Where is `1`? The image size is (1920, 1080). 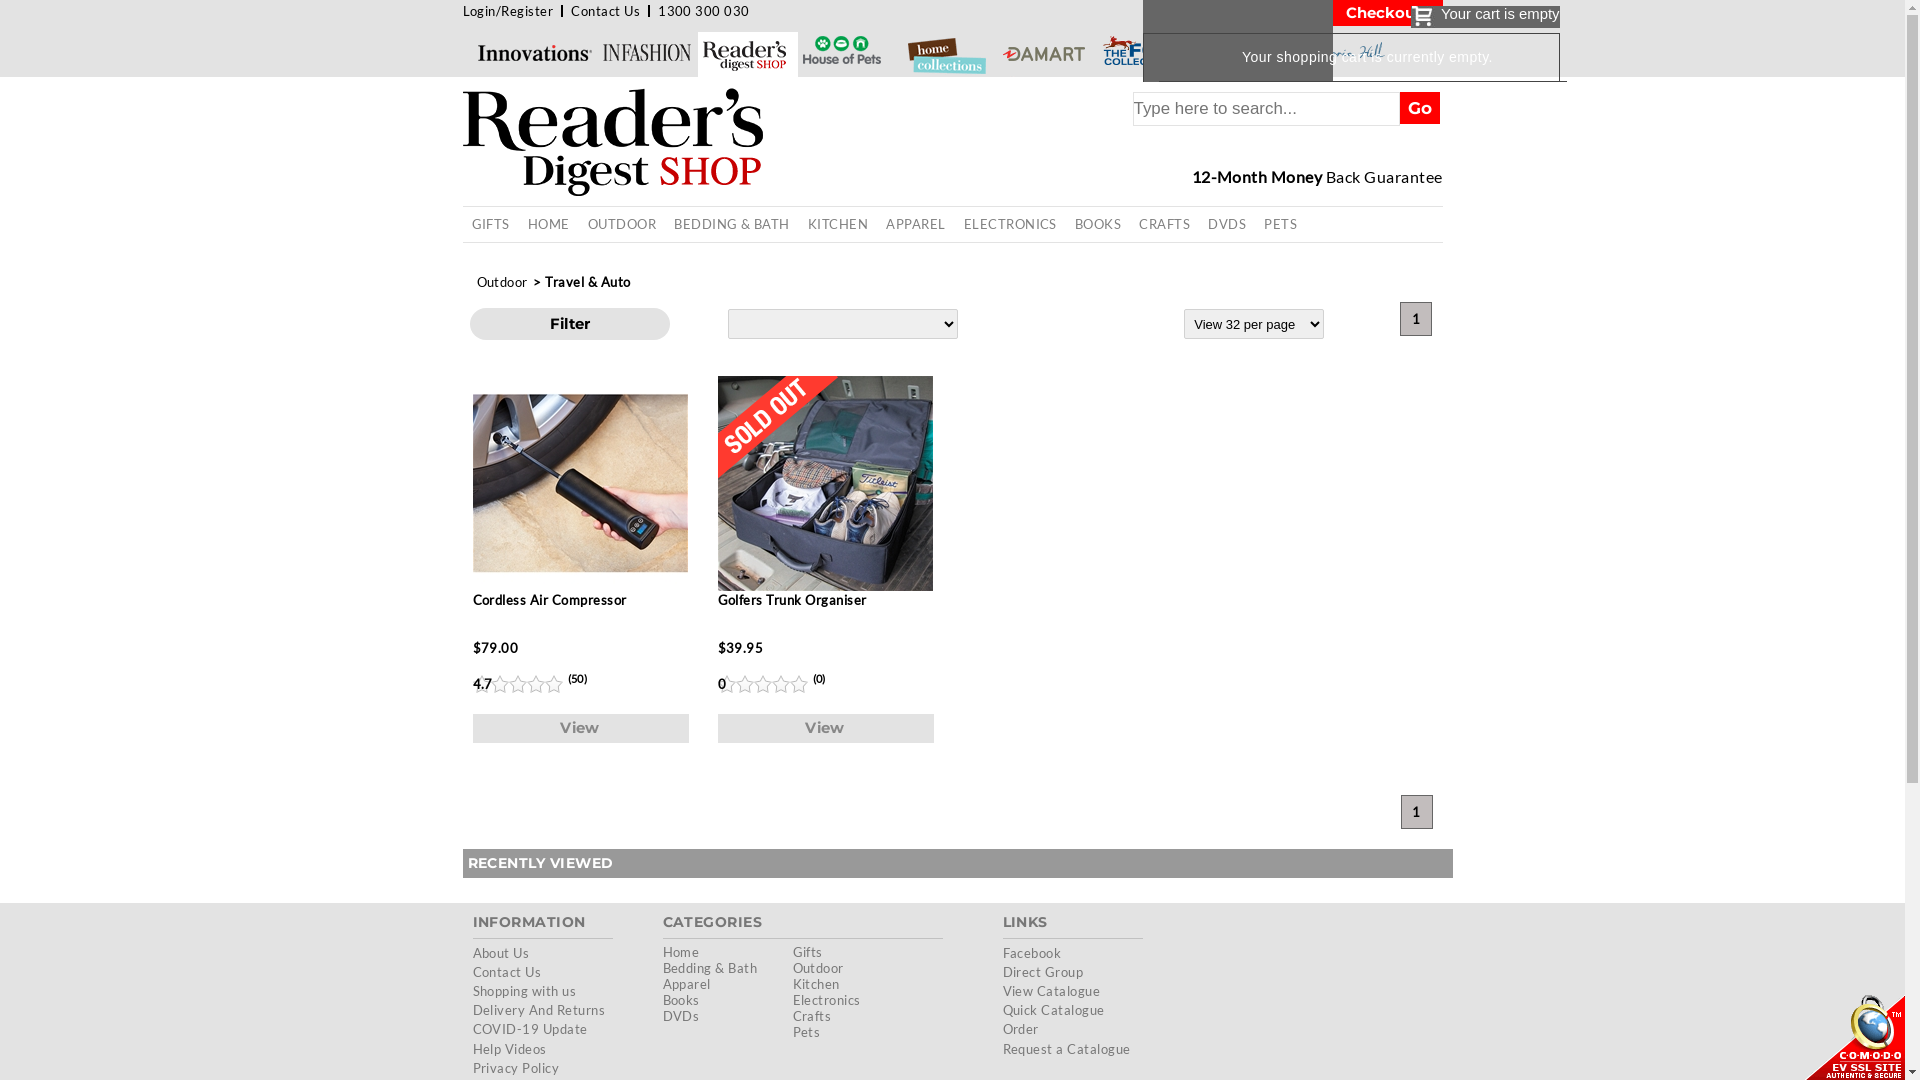 1 is located at coordinates (1416, 319).